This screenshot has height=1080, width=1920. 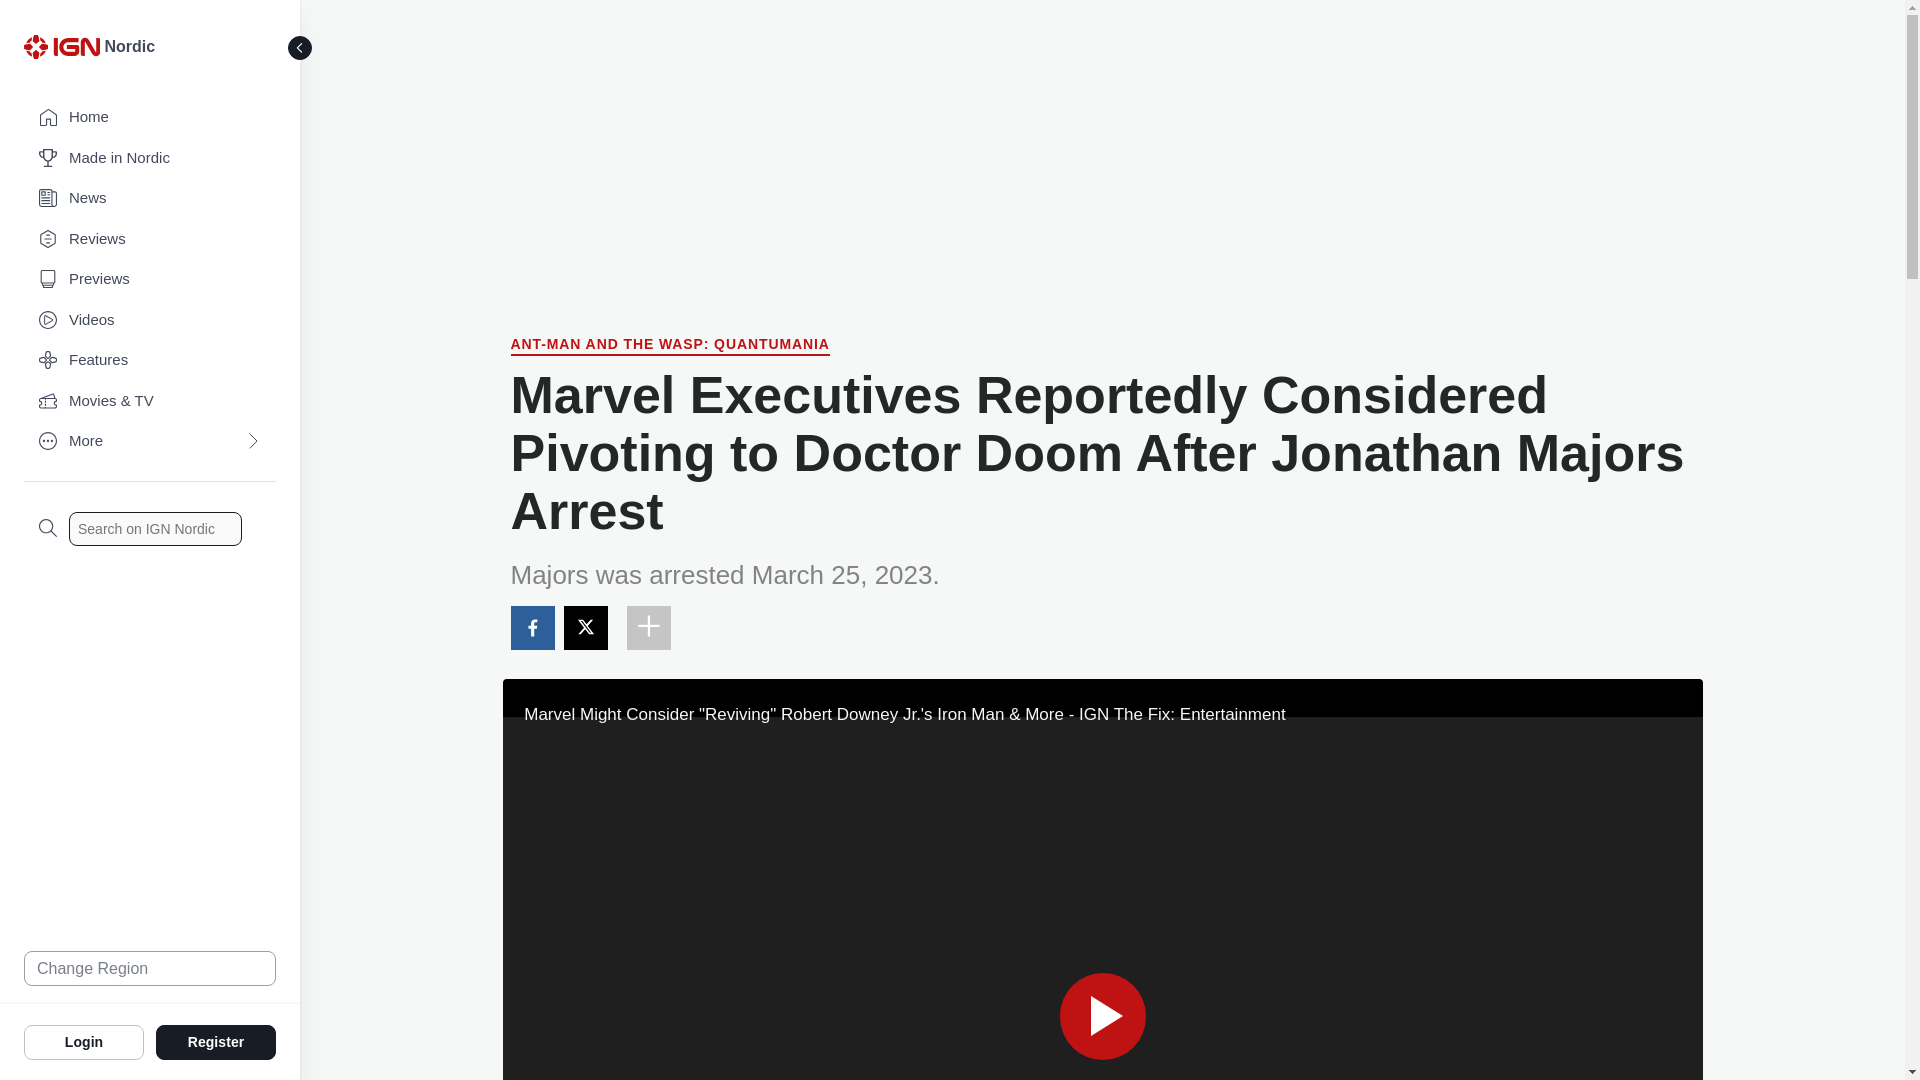 What do you see at coordinates (150, 360) in the screenshot?
I see `Features` at bounding box center [150, 360].